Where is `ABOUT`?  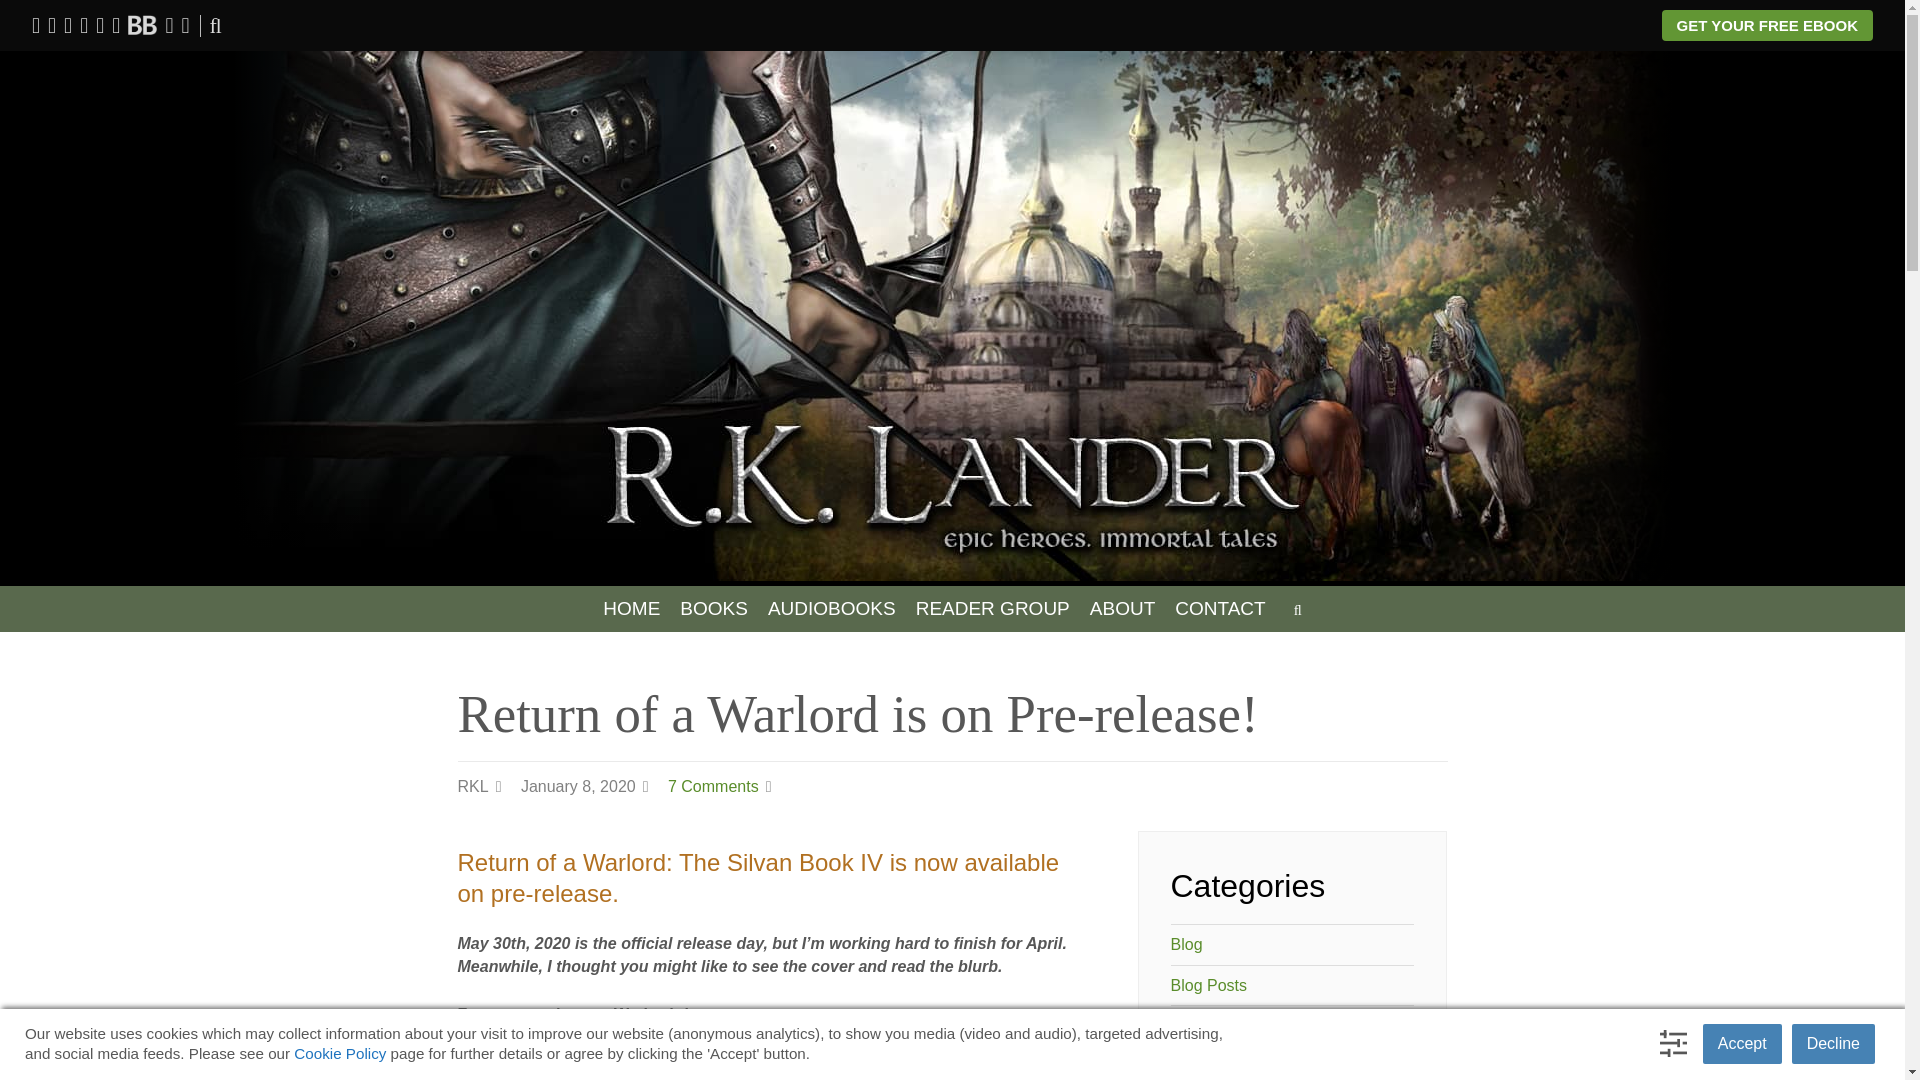 ABOUT is located at coordinates (1122, 608).